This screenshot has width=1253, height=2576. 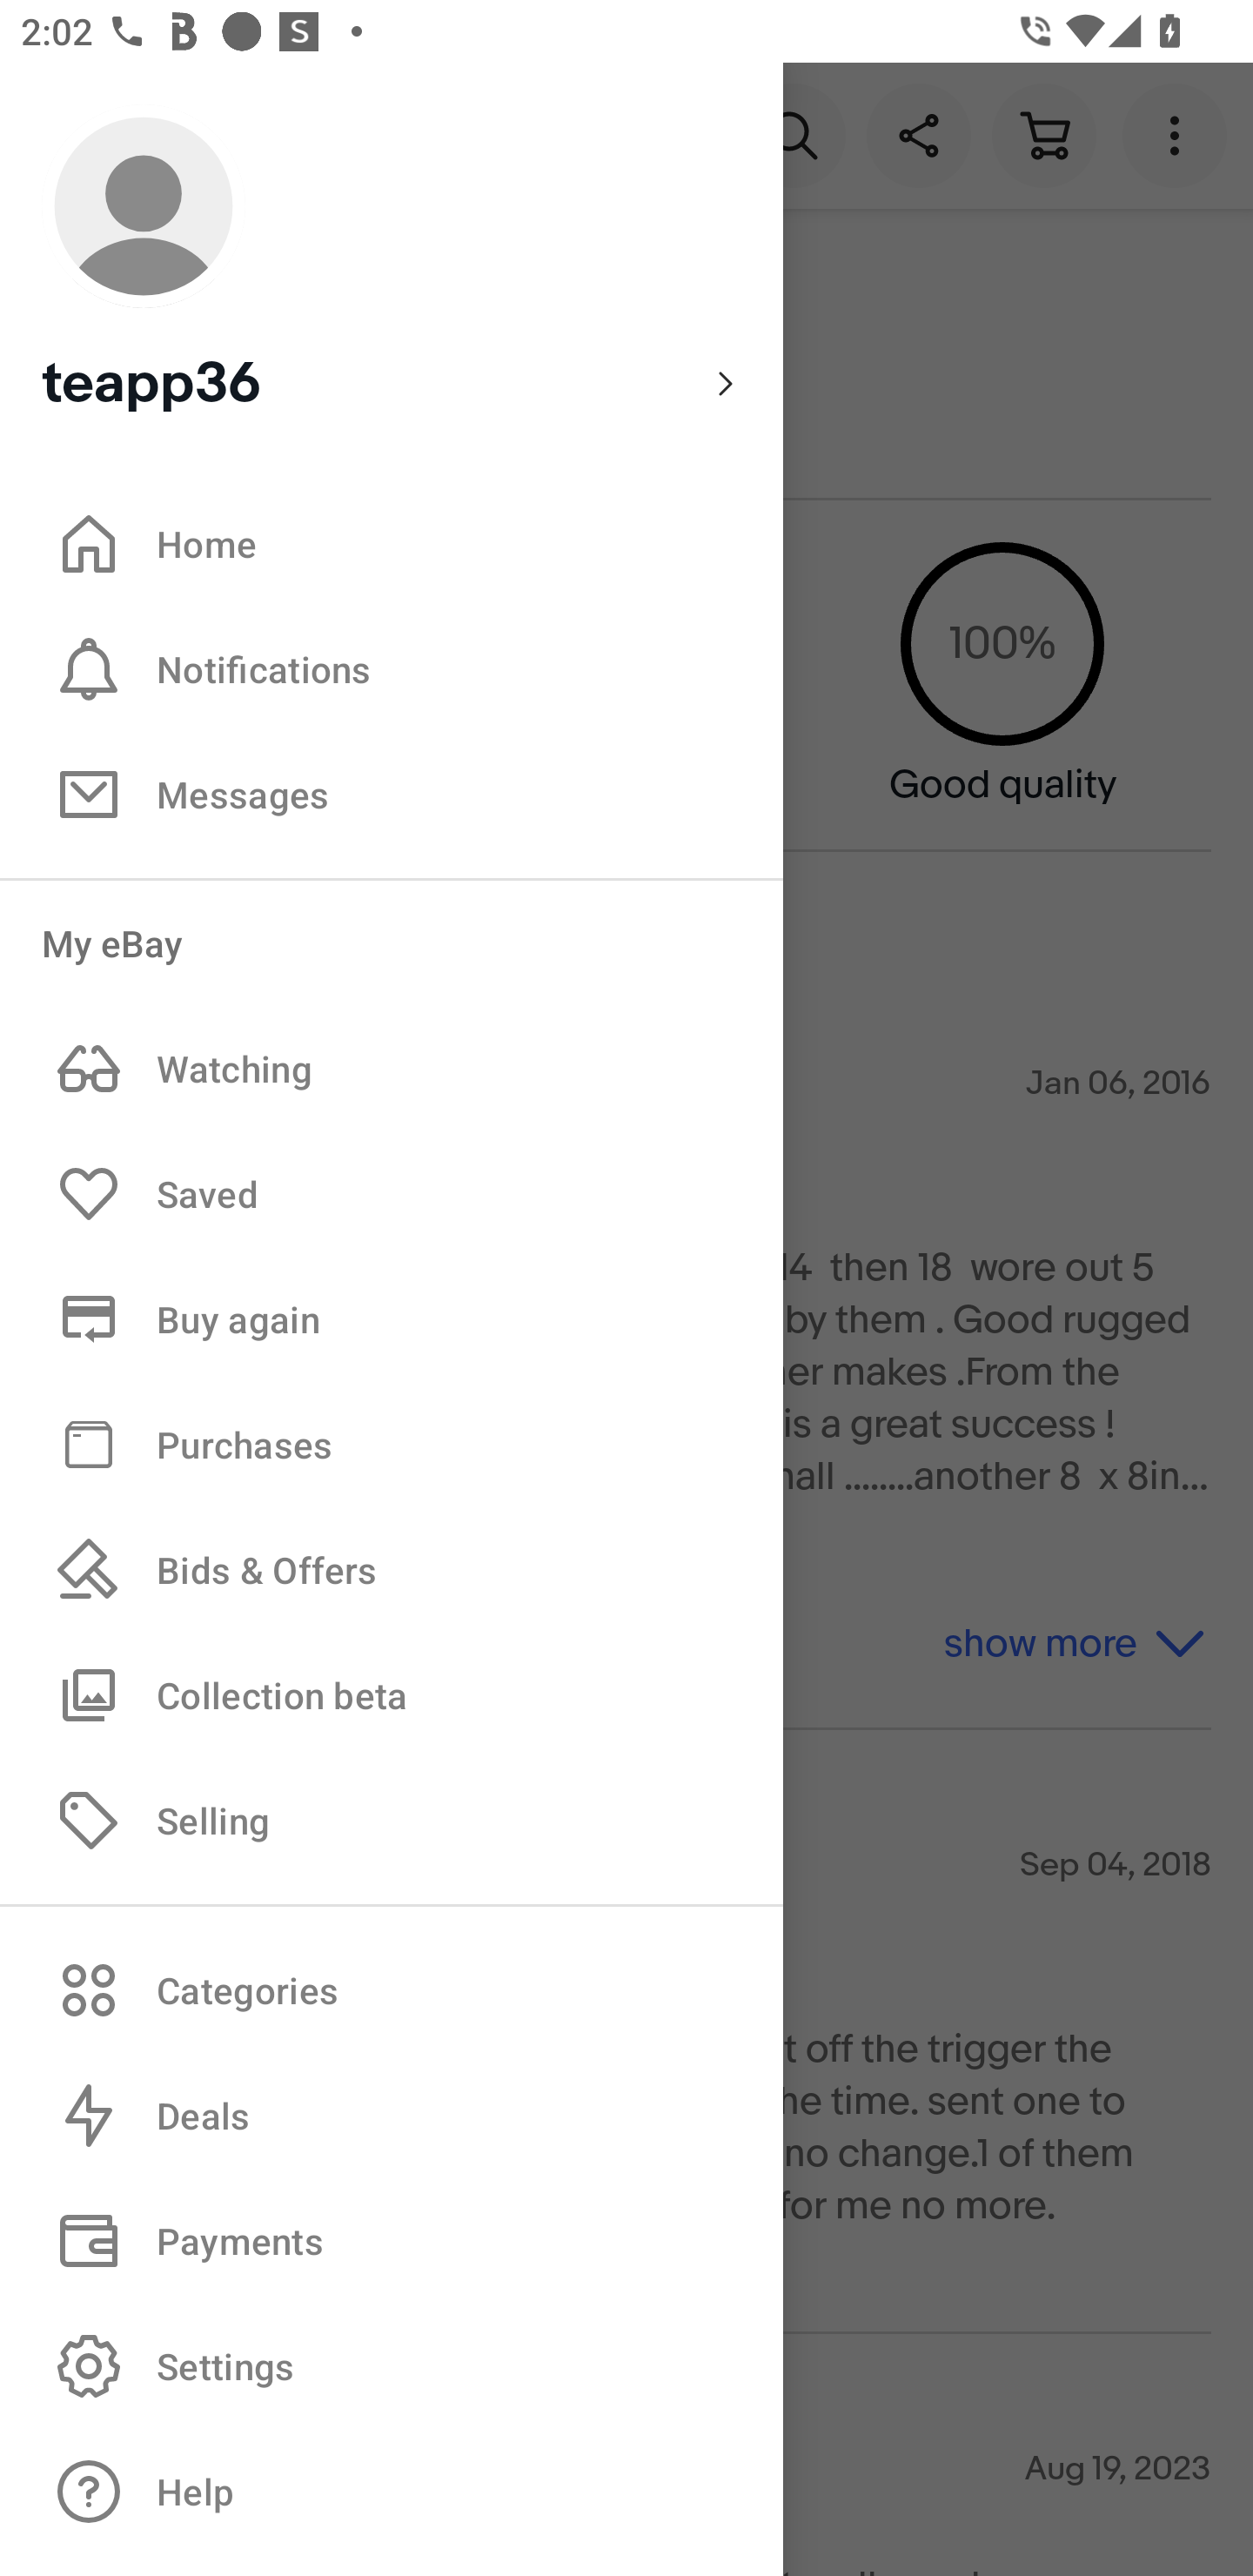 What do you see at coordinates (392, 2241) in the screenshot?
I see `Payments` at bounding box center [392, 2241].